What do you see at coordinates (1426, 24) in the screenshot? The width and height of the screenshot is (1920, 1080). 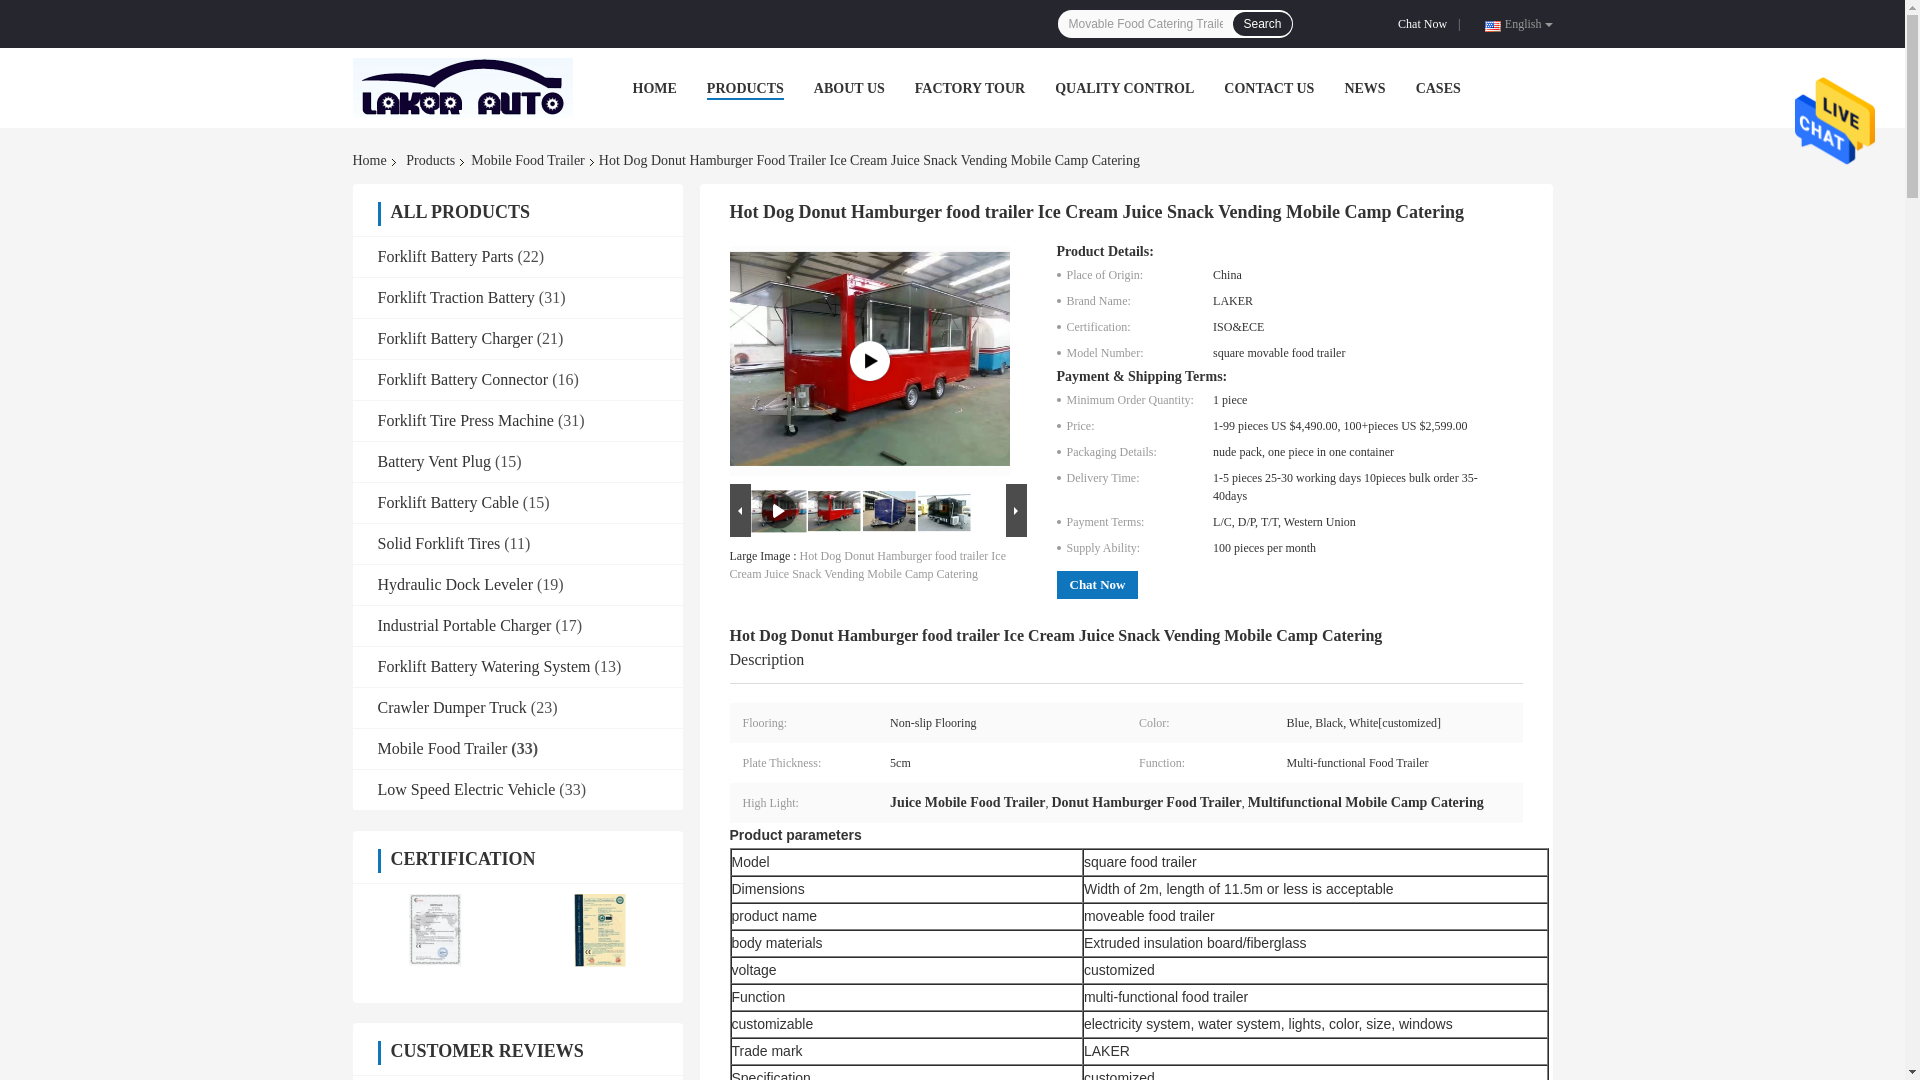 I see `Quote` at bounding box center [1426, 24].